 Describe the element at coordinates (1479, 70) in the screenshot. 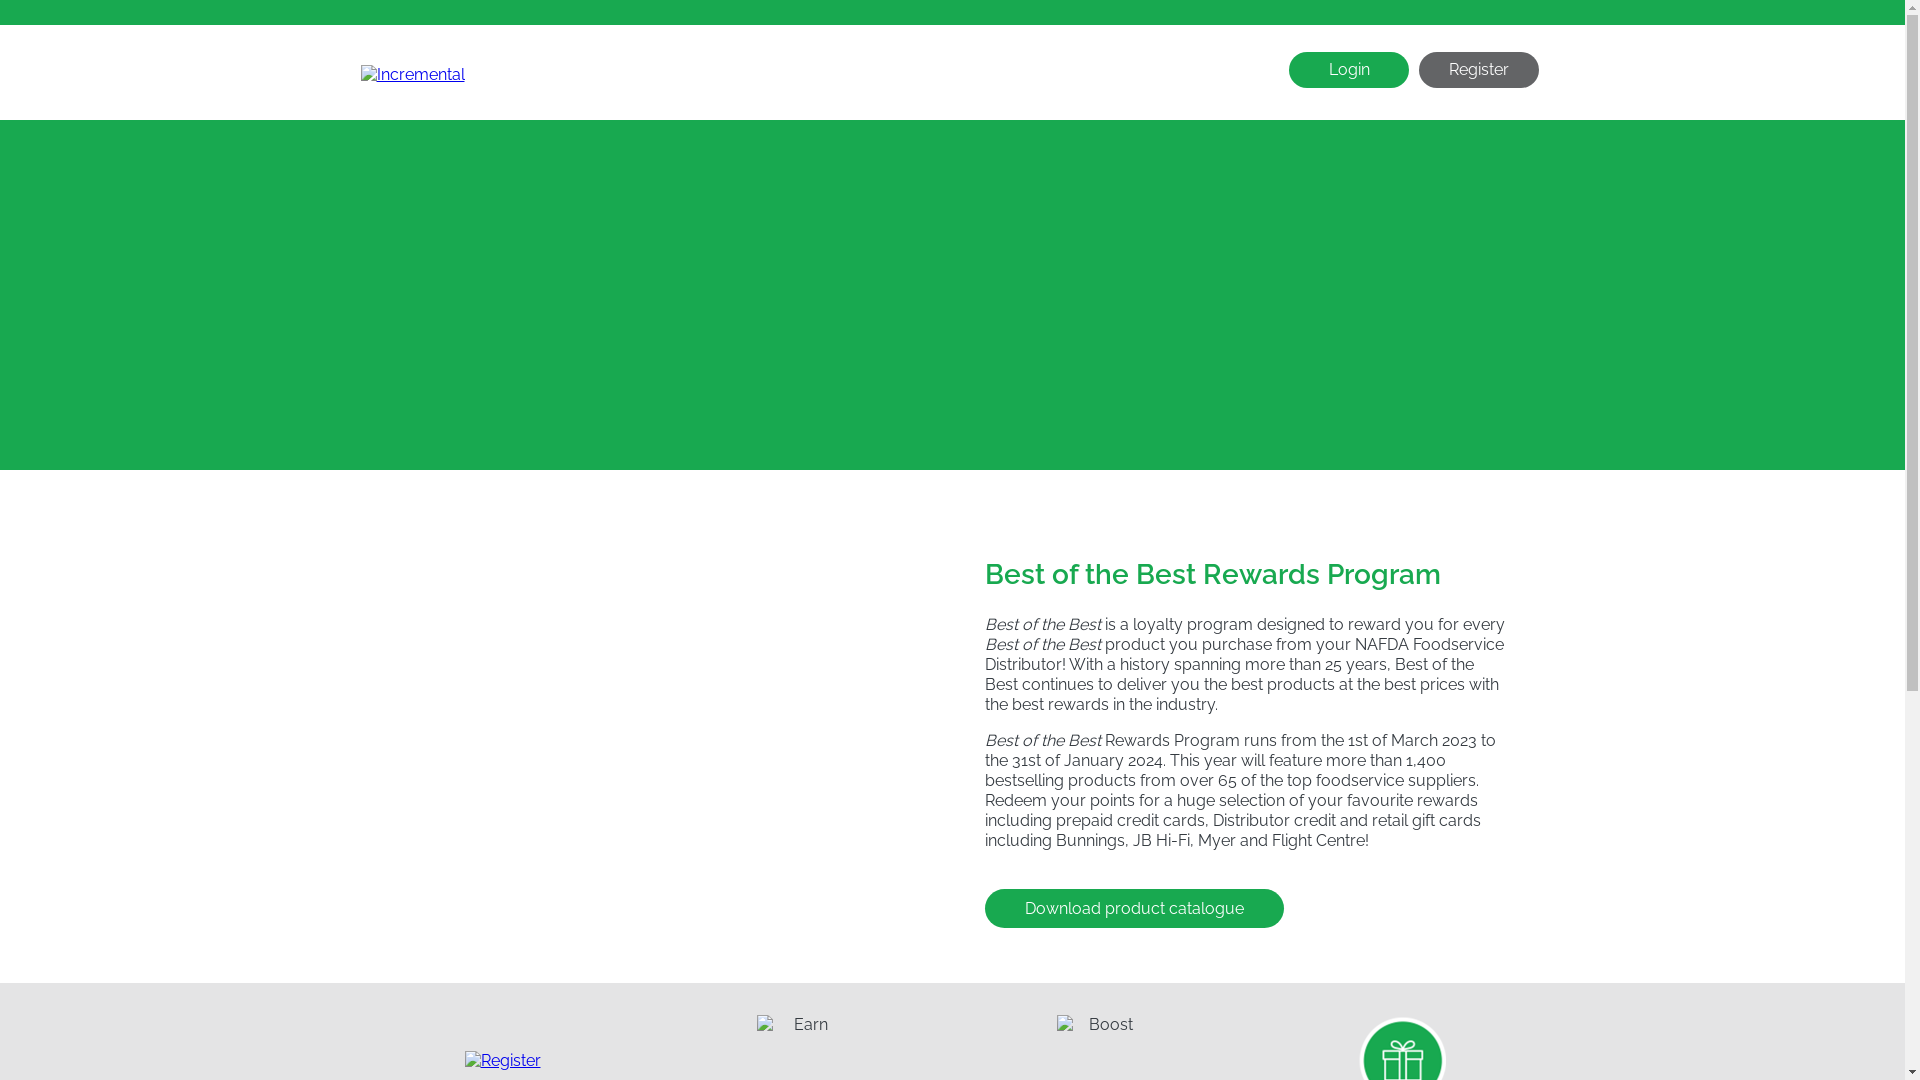

I see `Register` at that location.